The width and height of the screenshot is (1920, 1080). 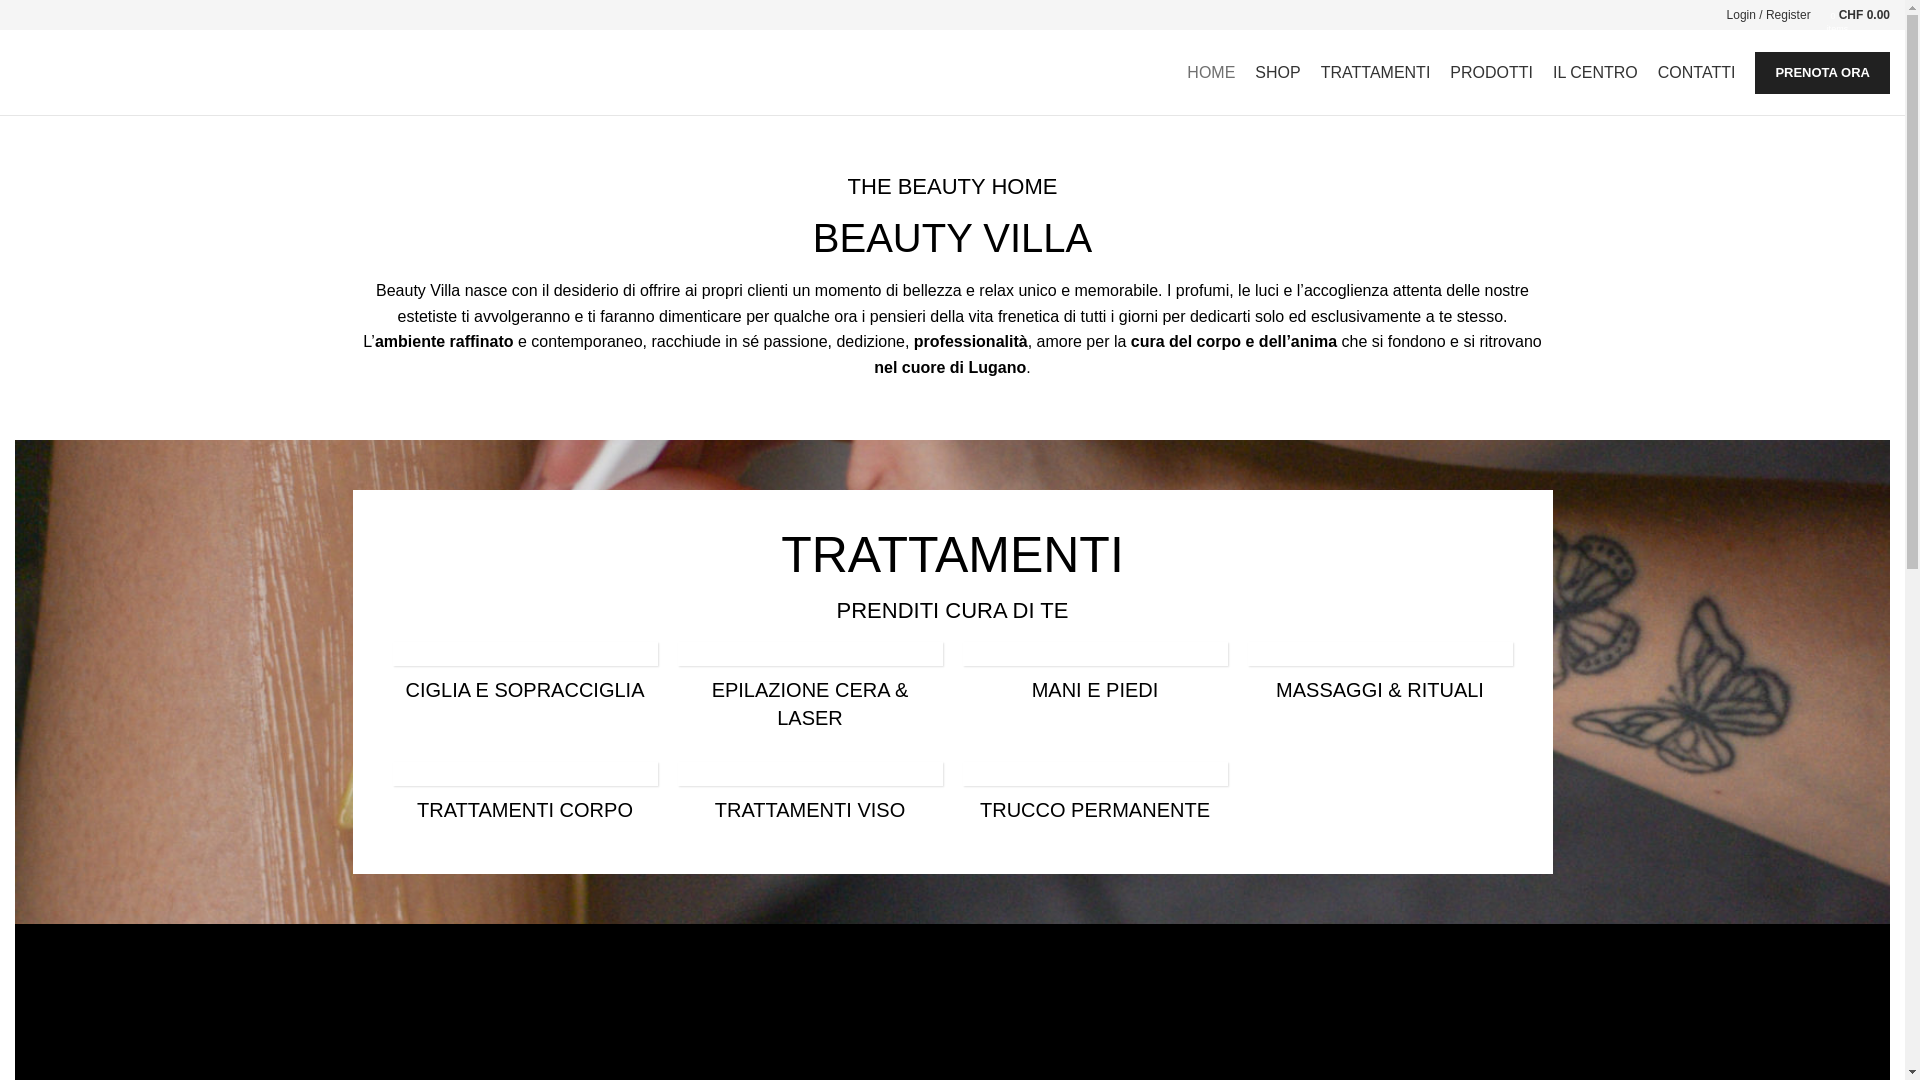 What do you see at coordinates (1778, 394) in the screenshot?
I see `Log in` at bounding box center [1778, 394].